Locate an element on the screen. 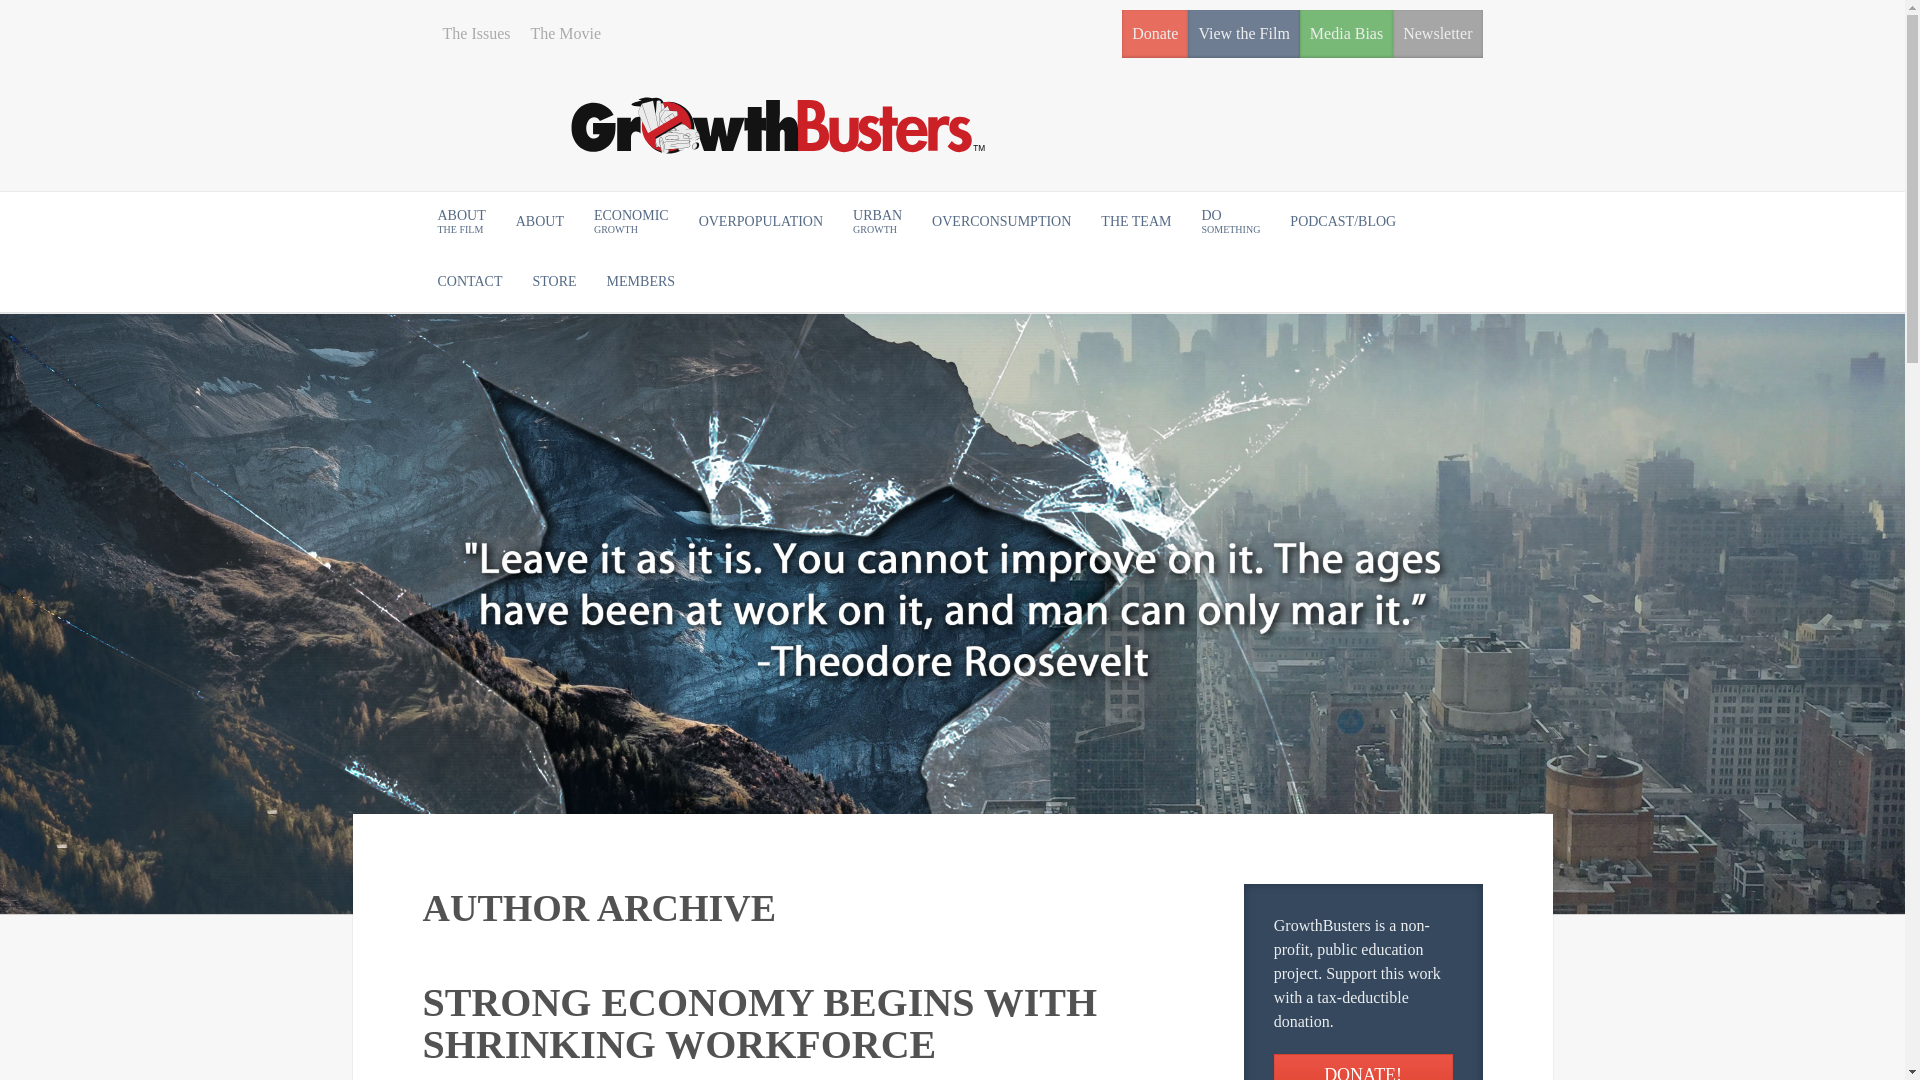 The image size is (1920, 1080). Economic is located at coordinates (1002, 222).